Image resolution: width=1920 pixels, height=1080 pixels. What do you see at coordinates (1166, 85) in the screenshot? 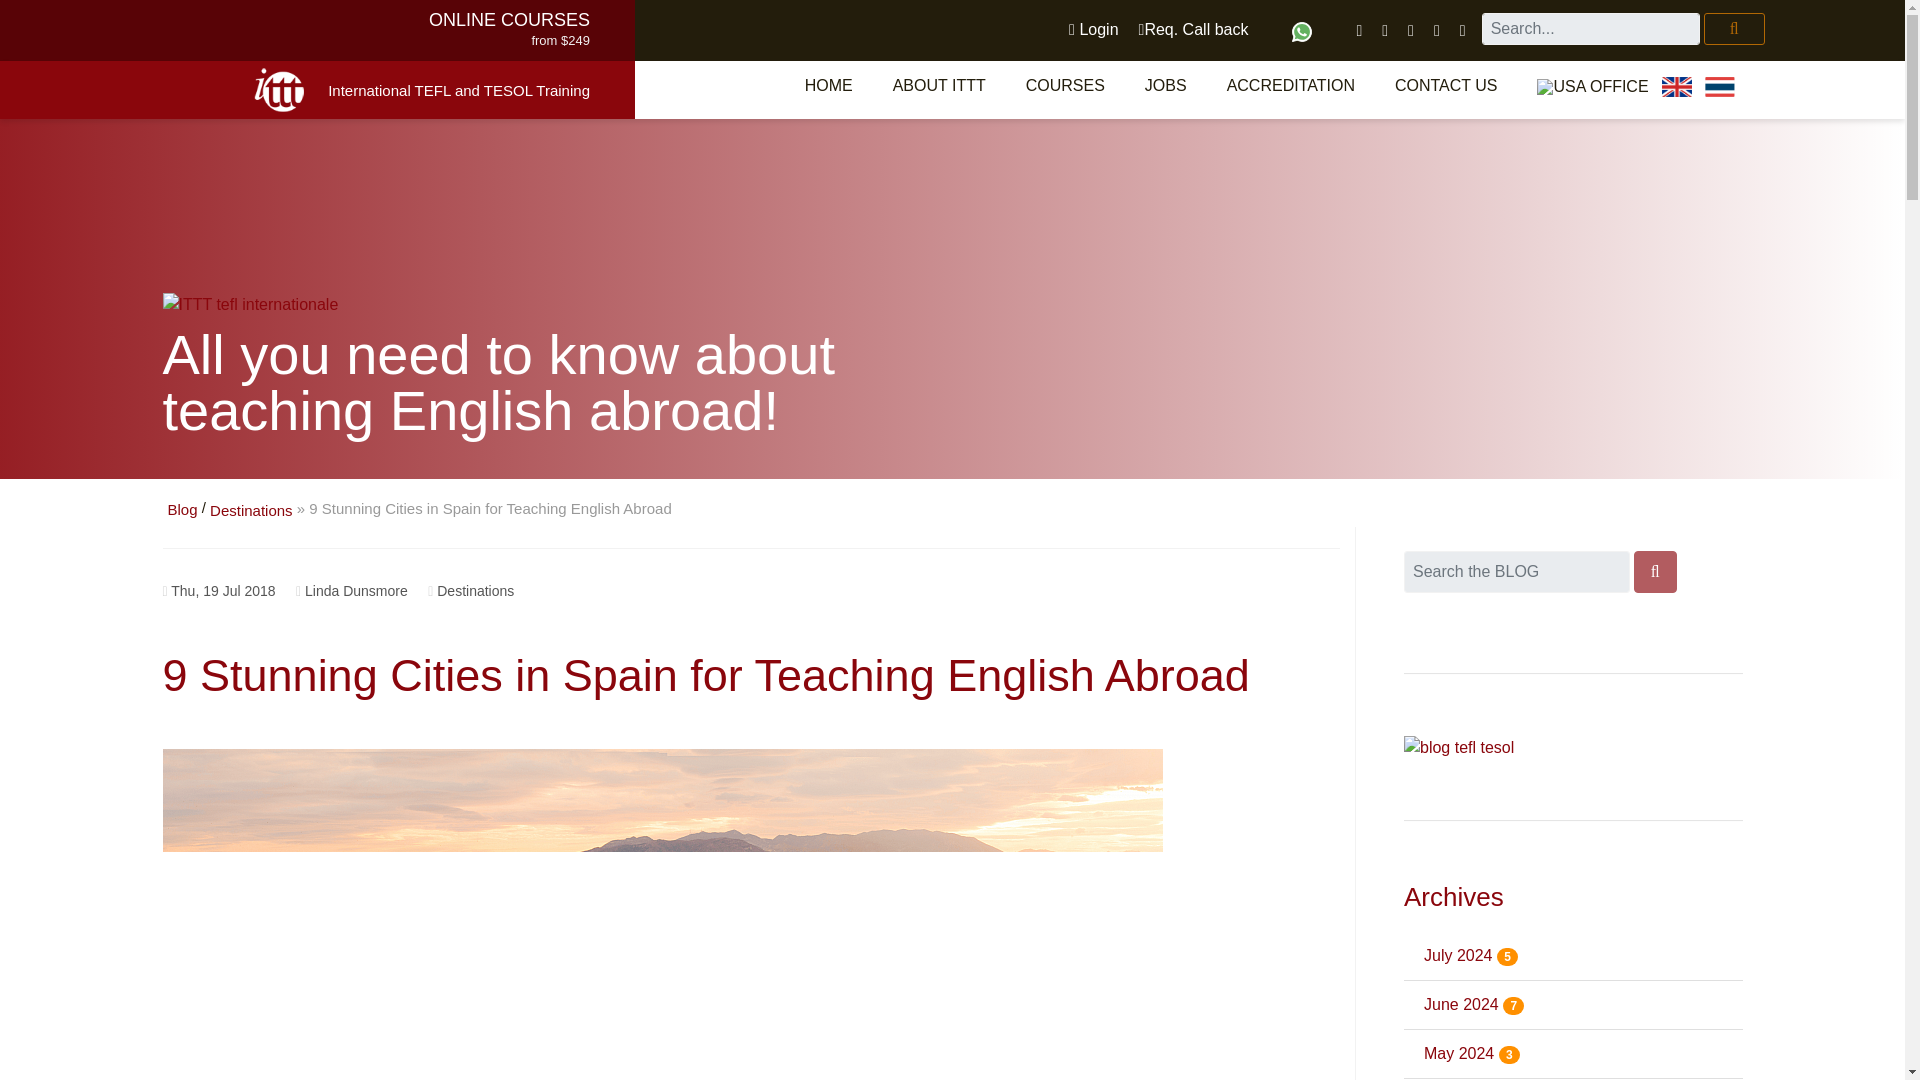
I see `JOBS` at bounding box center [1166, 85].